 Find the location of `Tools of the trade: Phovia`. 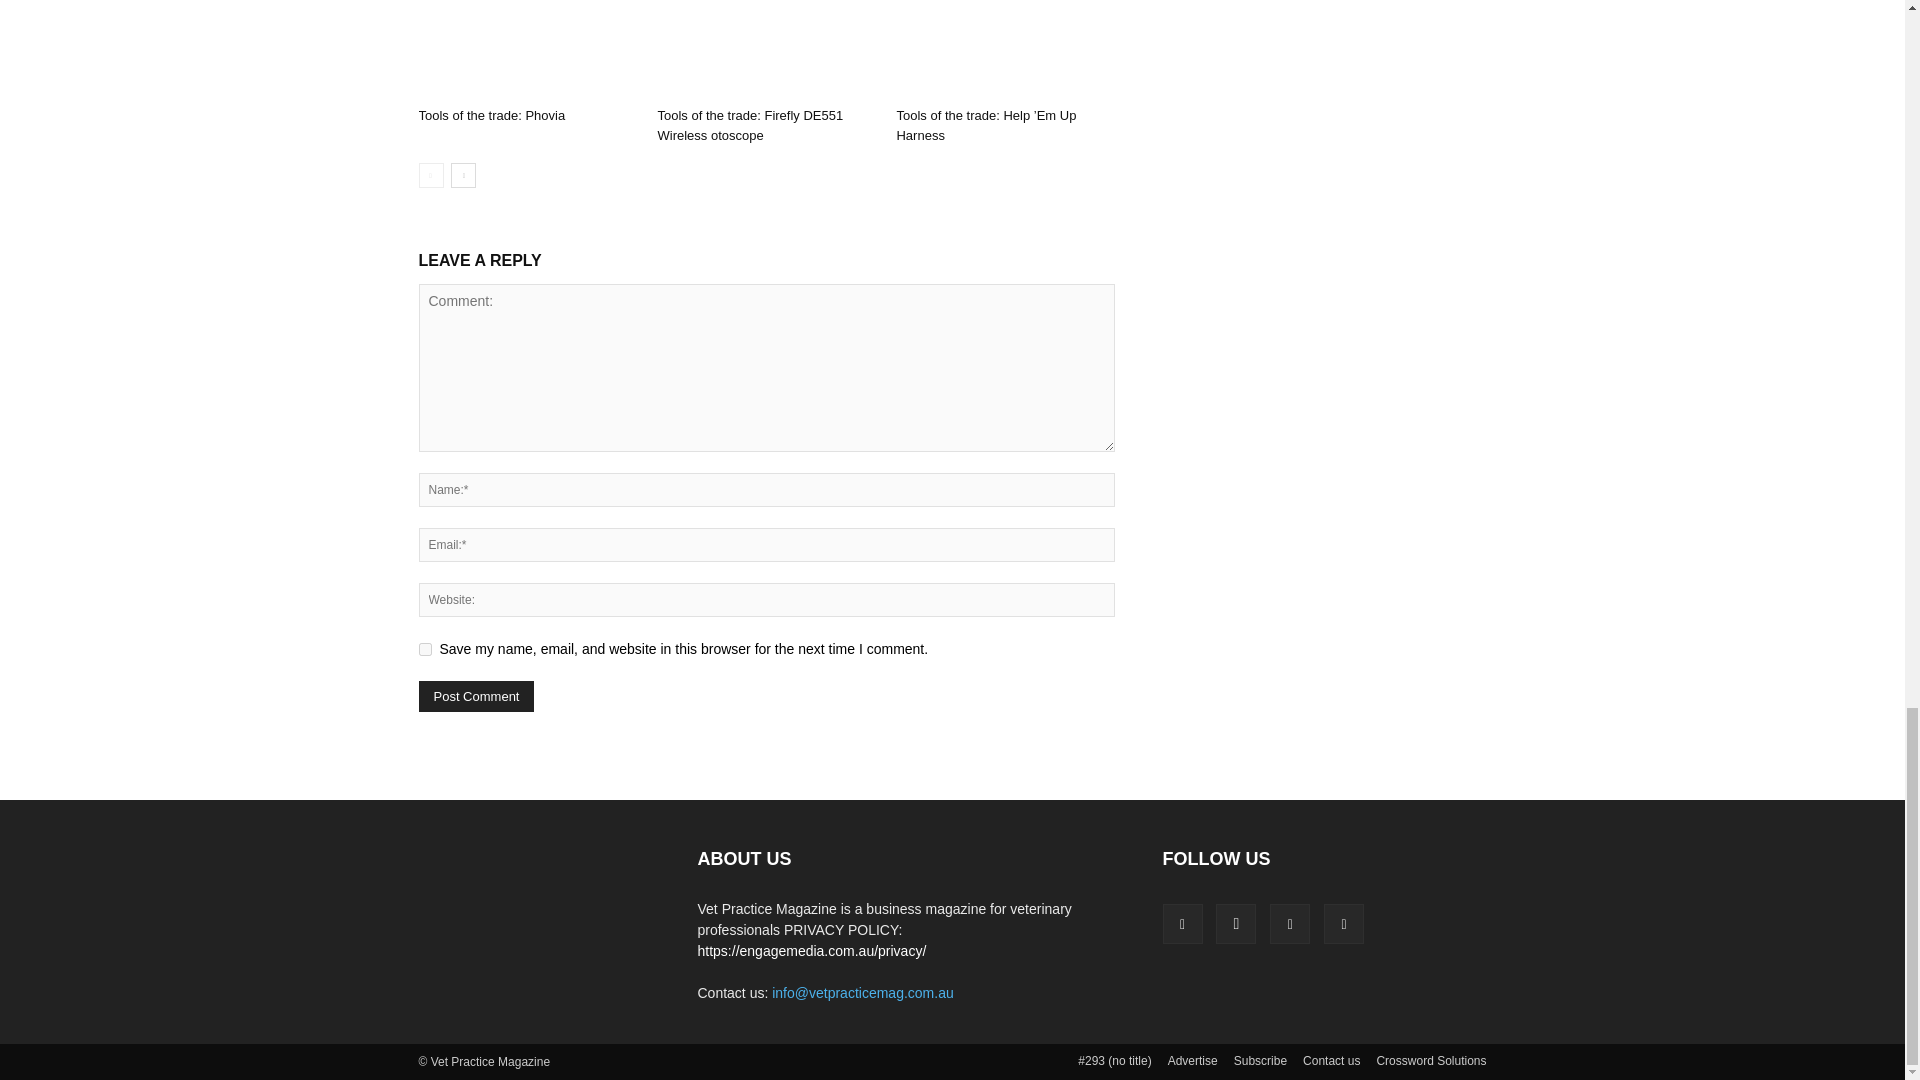

Tools of the trade: Phovia is located at coordinates (526, 50).